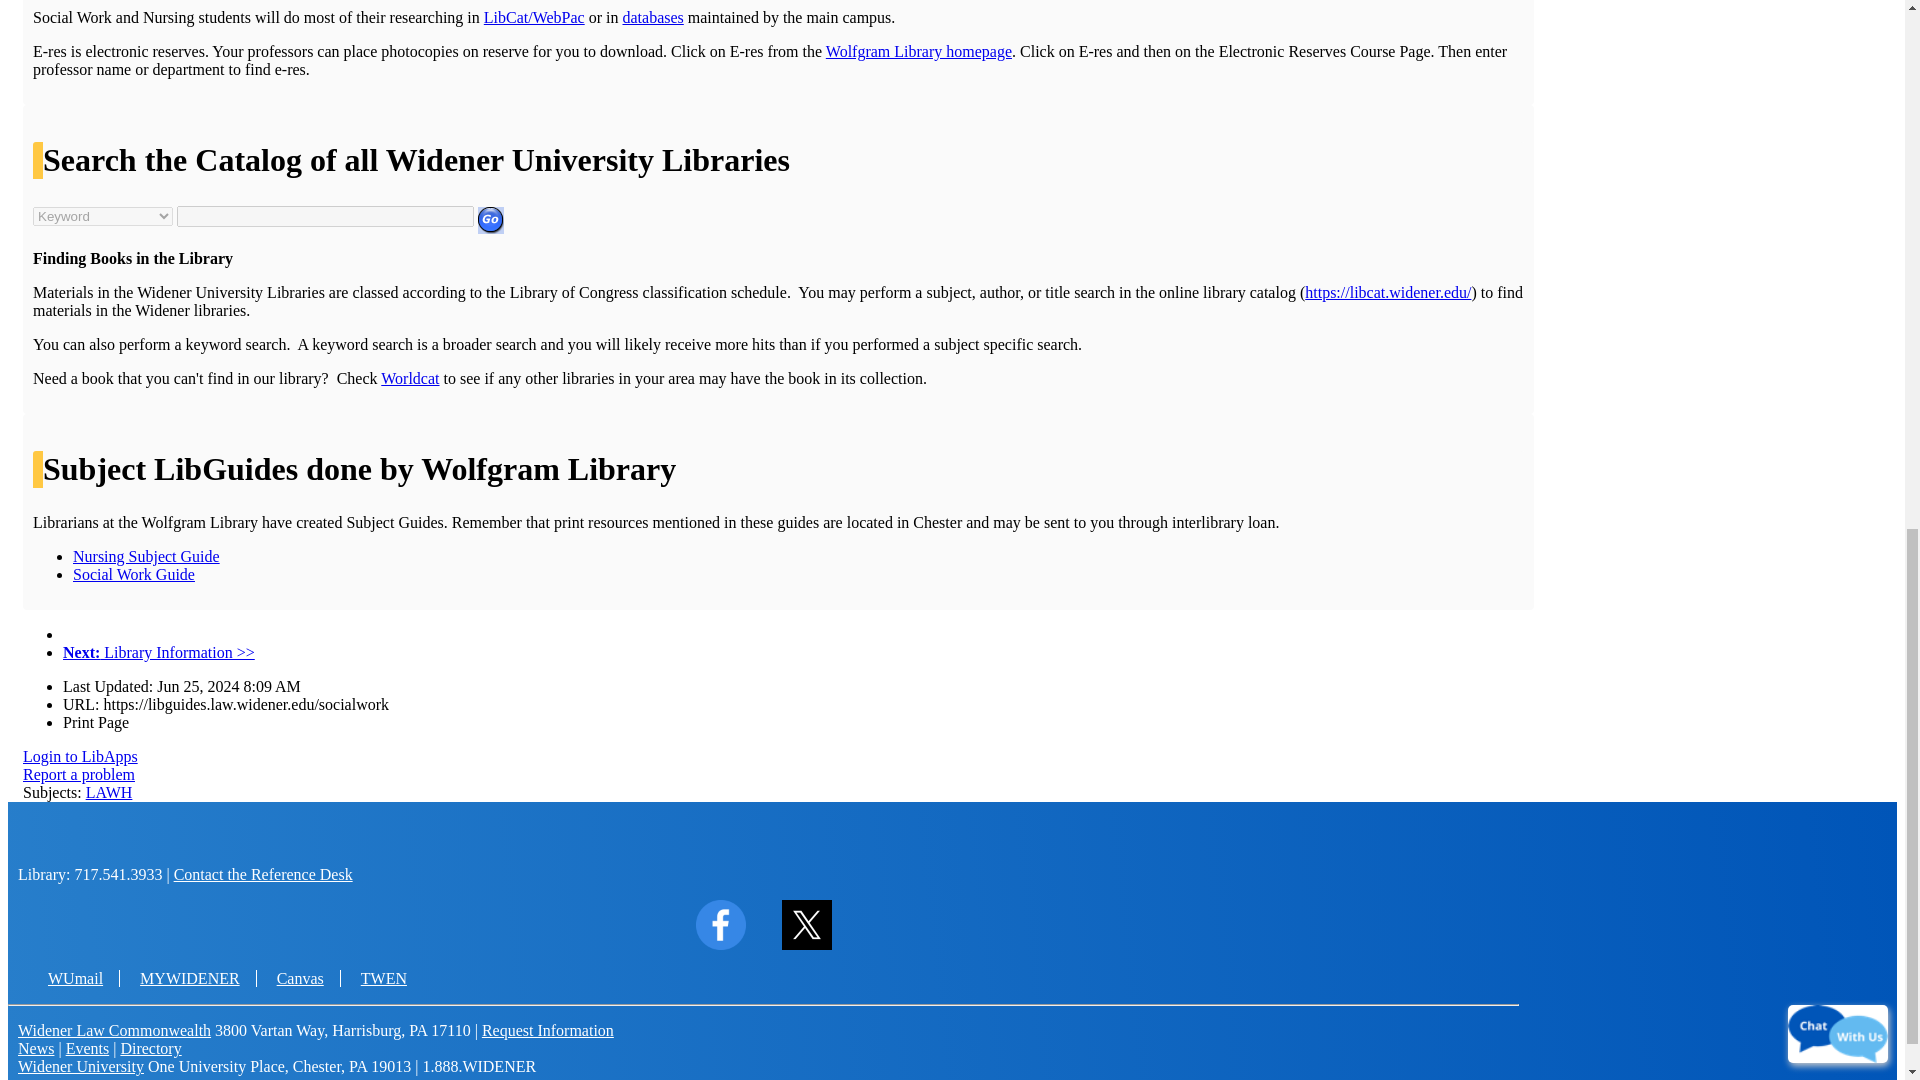 This screenshot has width=1920, height=1080. Describe the element at coordinates (78, 774) in the screenshot. I see `Report a problem` at that location.